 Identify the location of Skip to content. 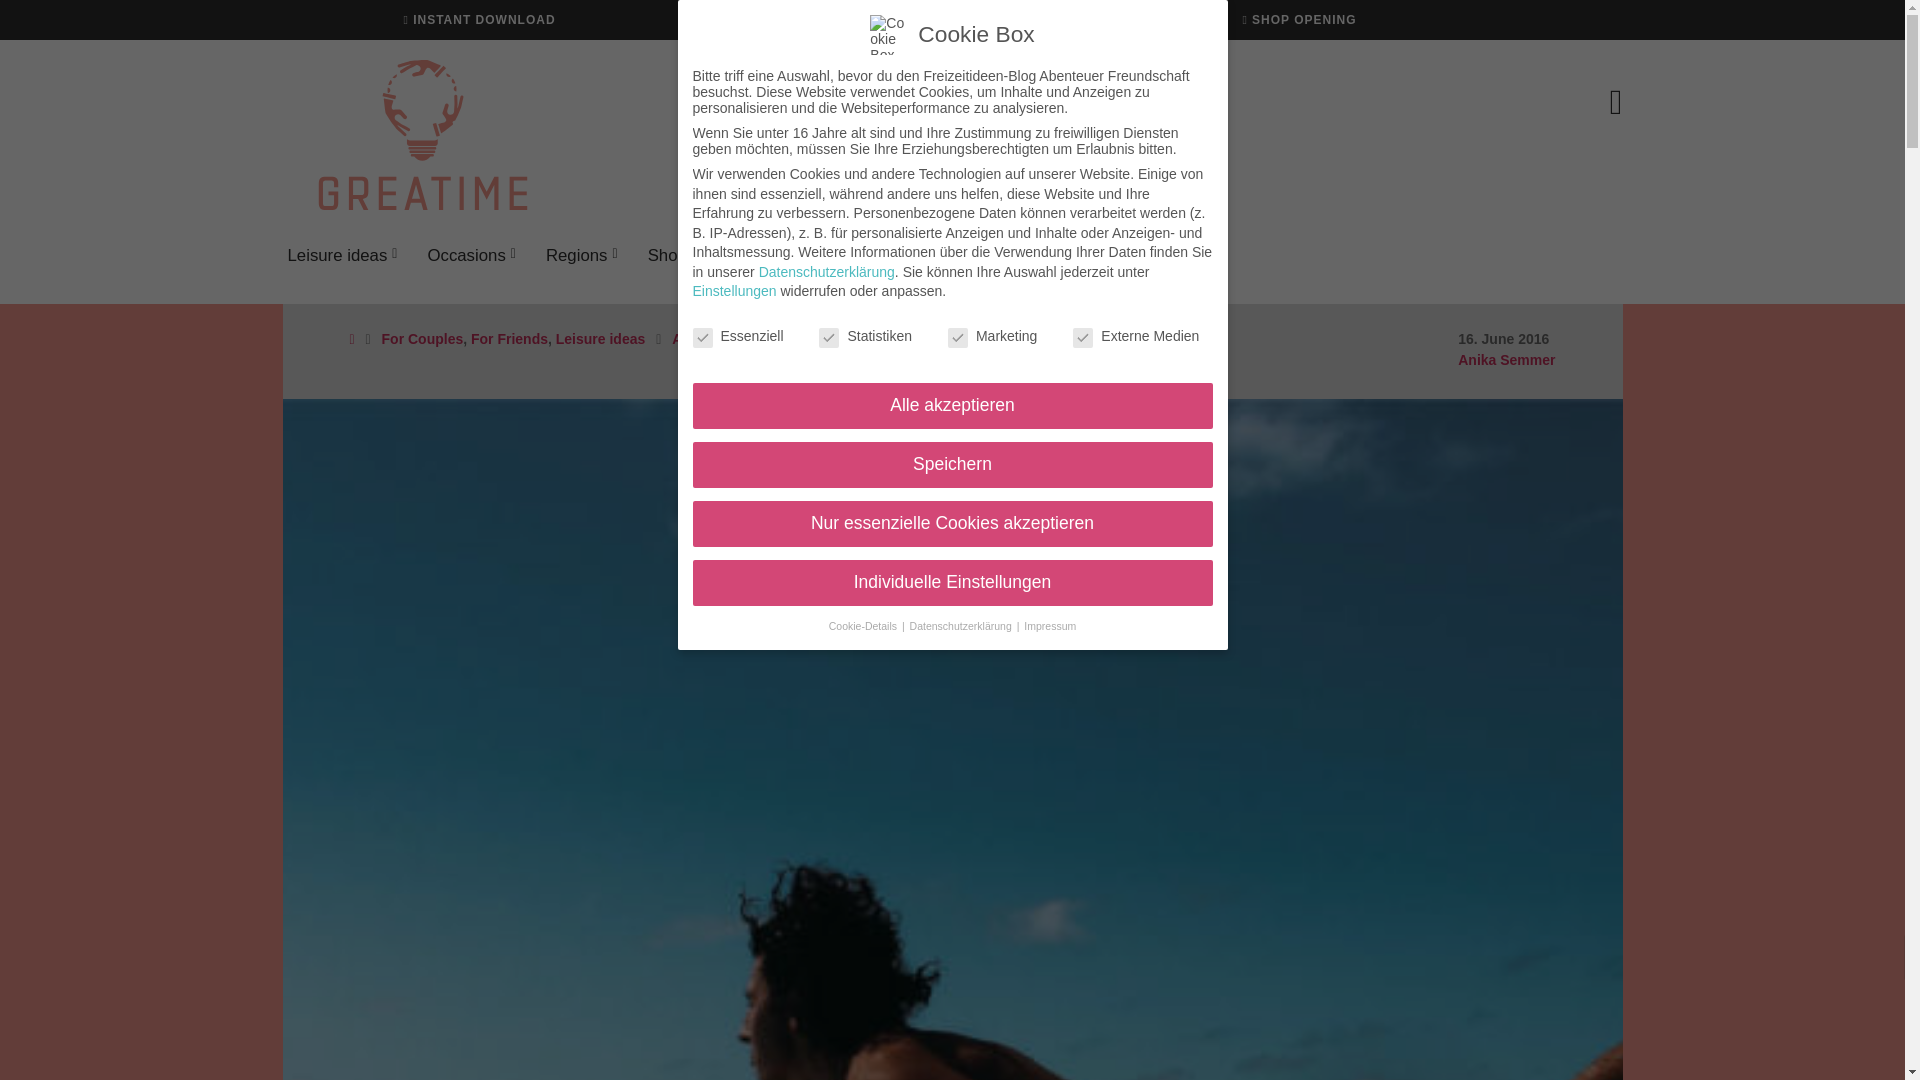
(77, 26).